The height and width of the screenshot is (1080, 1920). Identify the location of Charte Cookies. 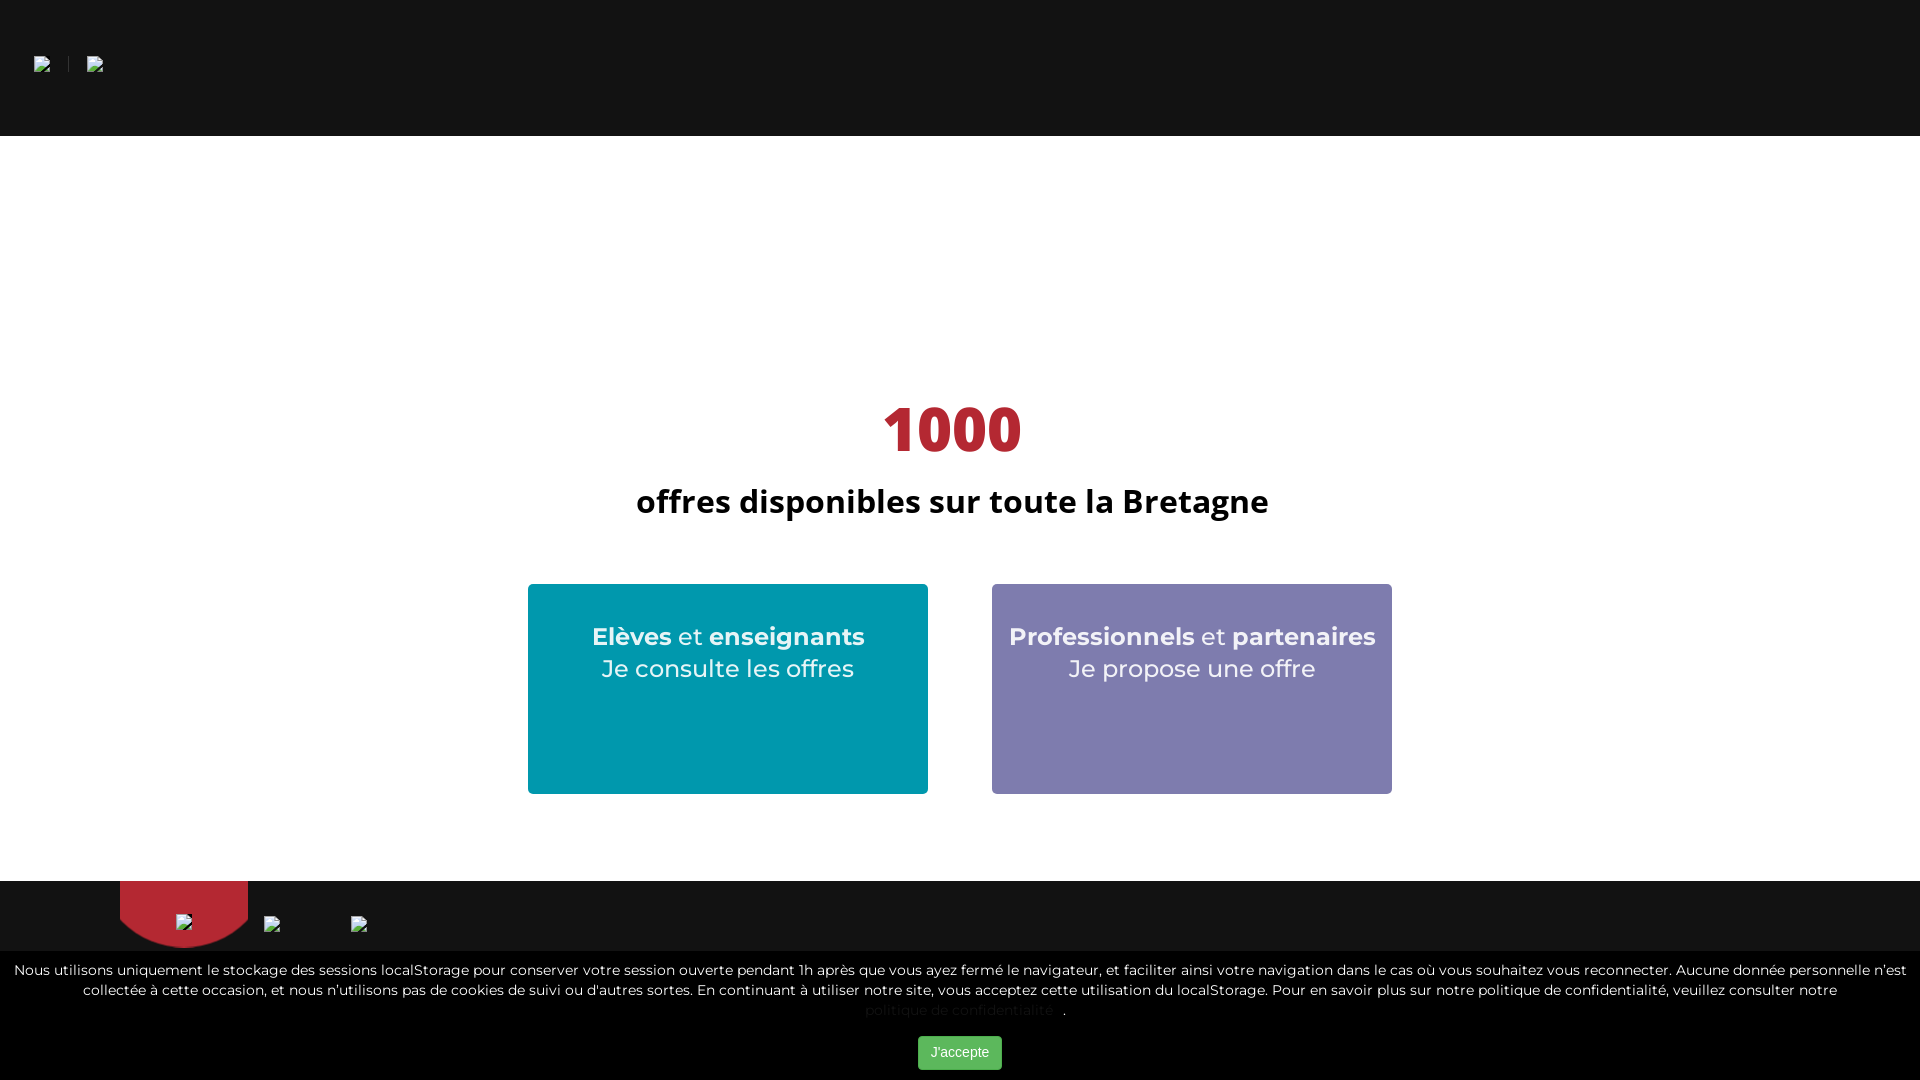
(1354, 989).